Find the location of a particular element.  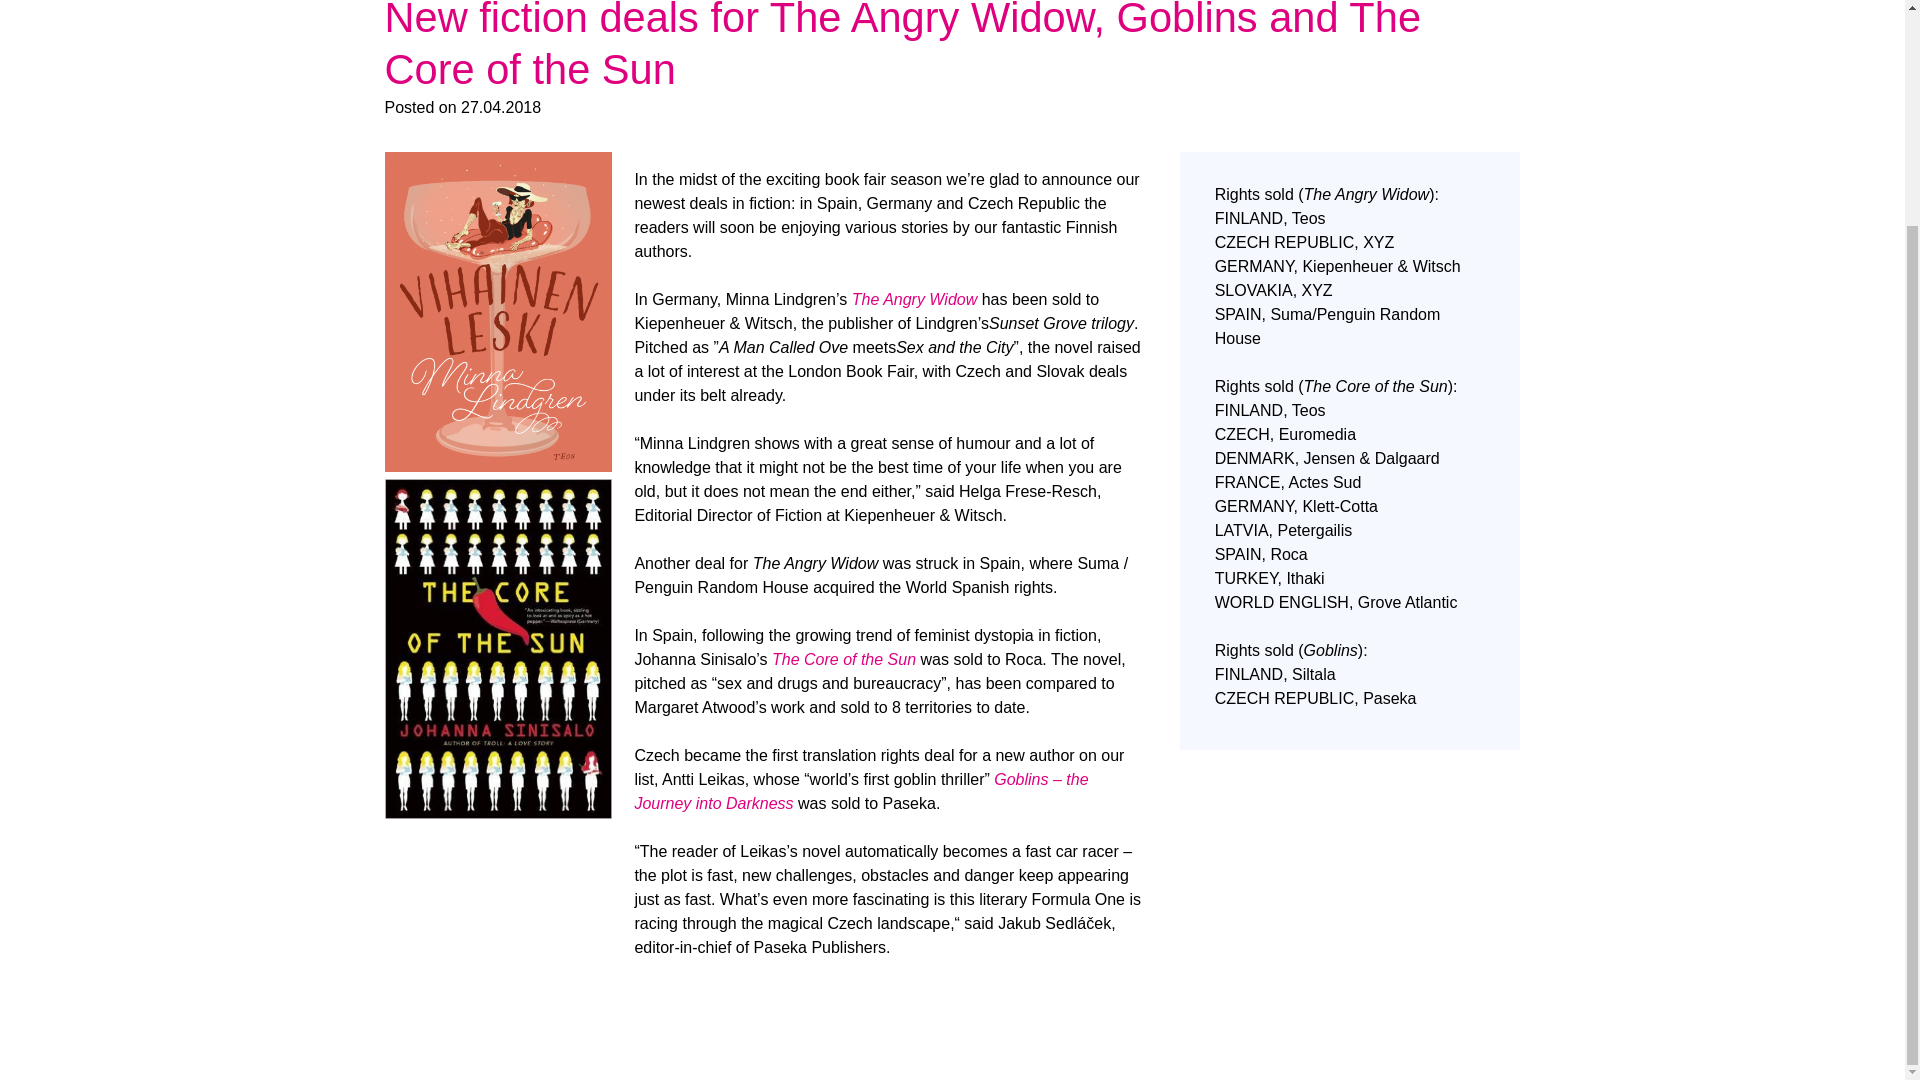

The Core of the Sun is located at coordinates (843, 660).